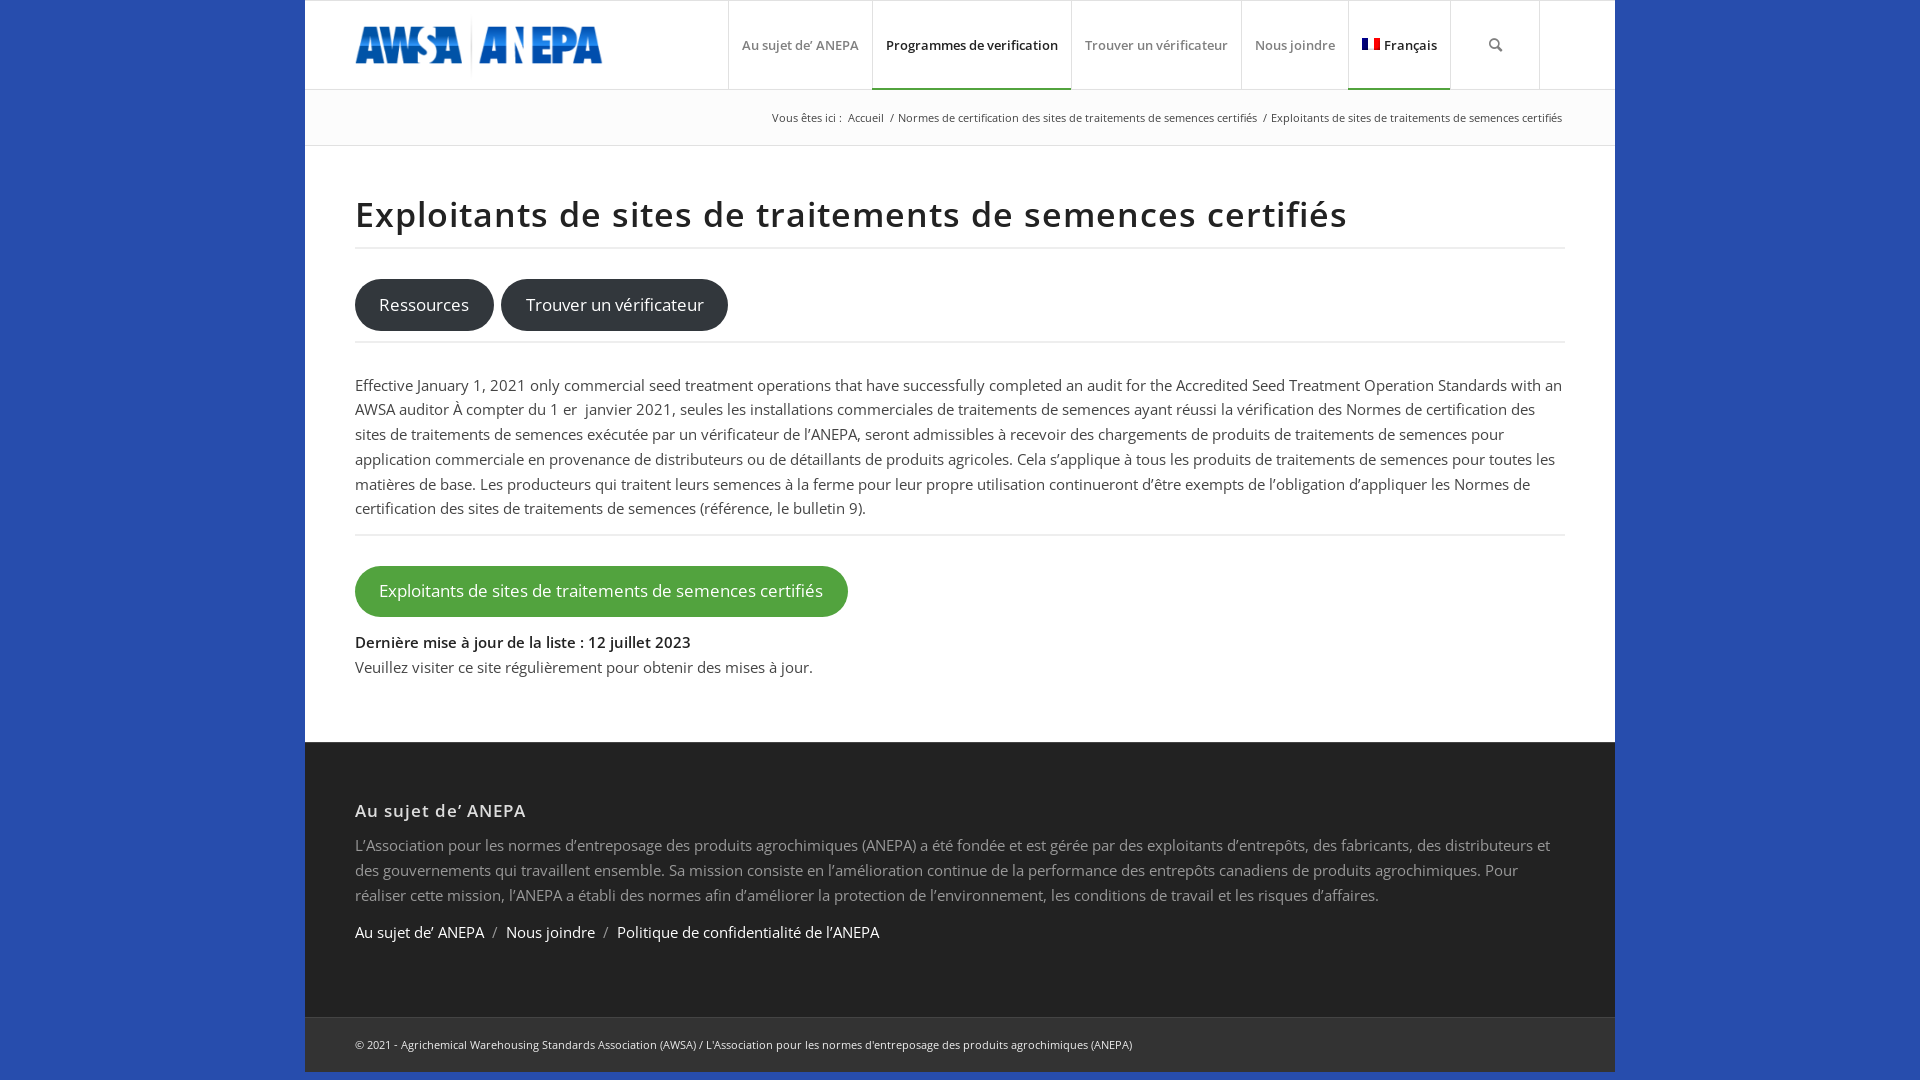 Image resolution: width=1920 pixels, height=1080 pixels. What do you see at coordinates (1294, 45) in the screenshot?
I see `Nous joindre` at bounding box center [1294, 45].